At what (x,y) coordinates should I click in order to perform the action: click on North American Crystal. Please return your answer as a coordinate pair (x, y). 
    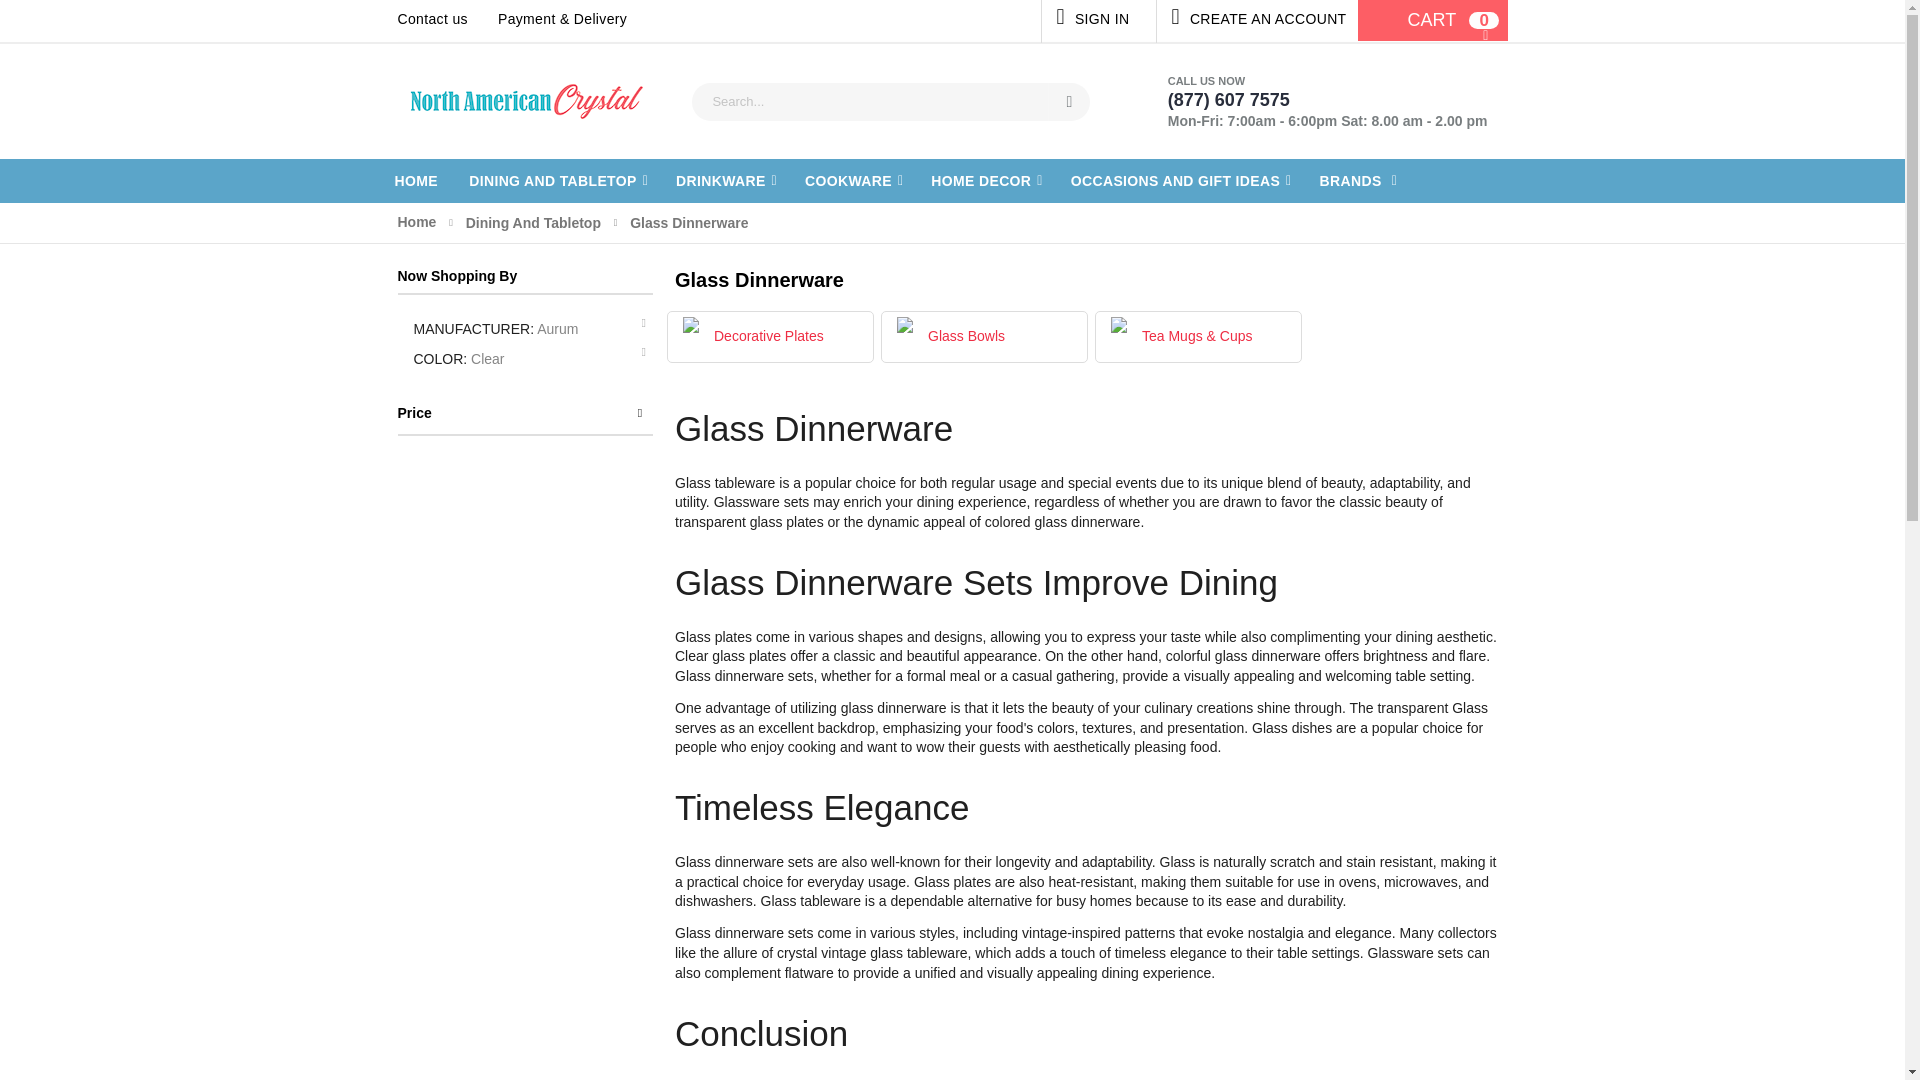
    Looking at the image, I should click on (528, 101).